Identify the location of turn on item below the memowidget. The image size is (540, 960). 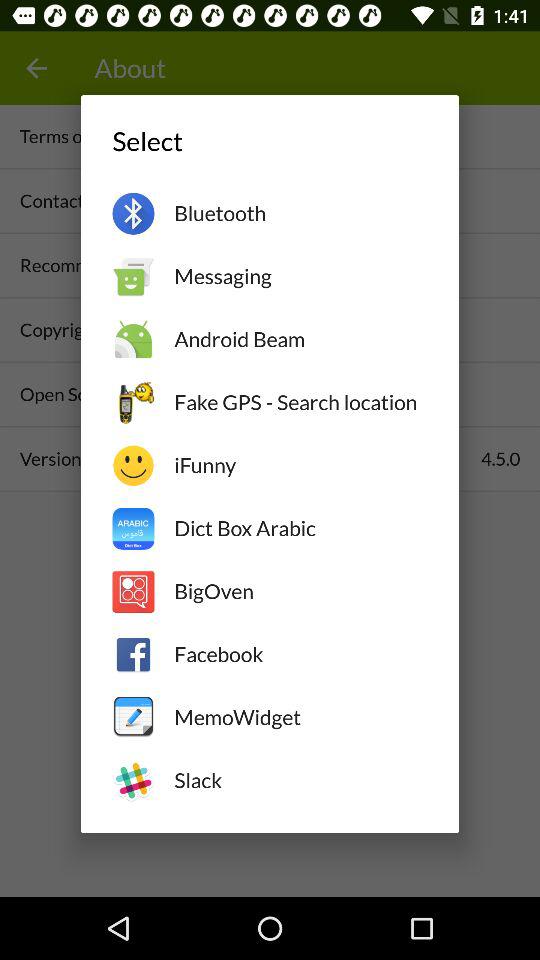
(300, 780).